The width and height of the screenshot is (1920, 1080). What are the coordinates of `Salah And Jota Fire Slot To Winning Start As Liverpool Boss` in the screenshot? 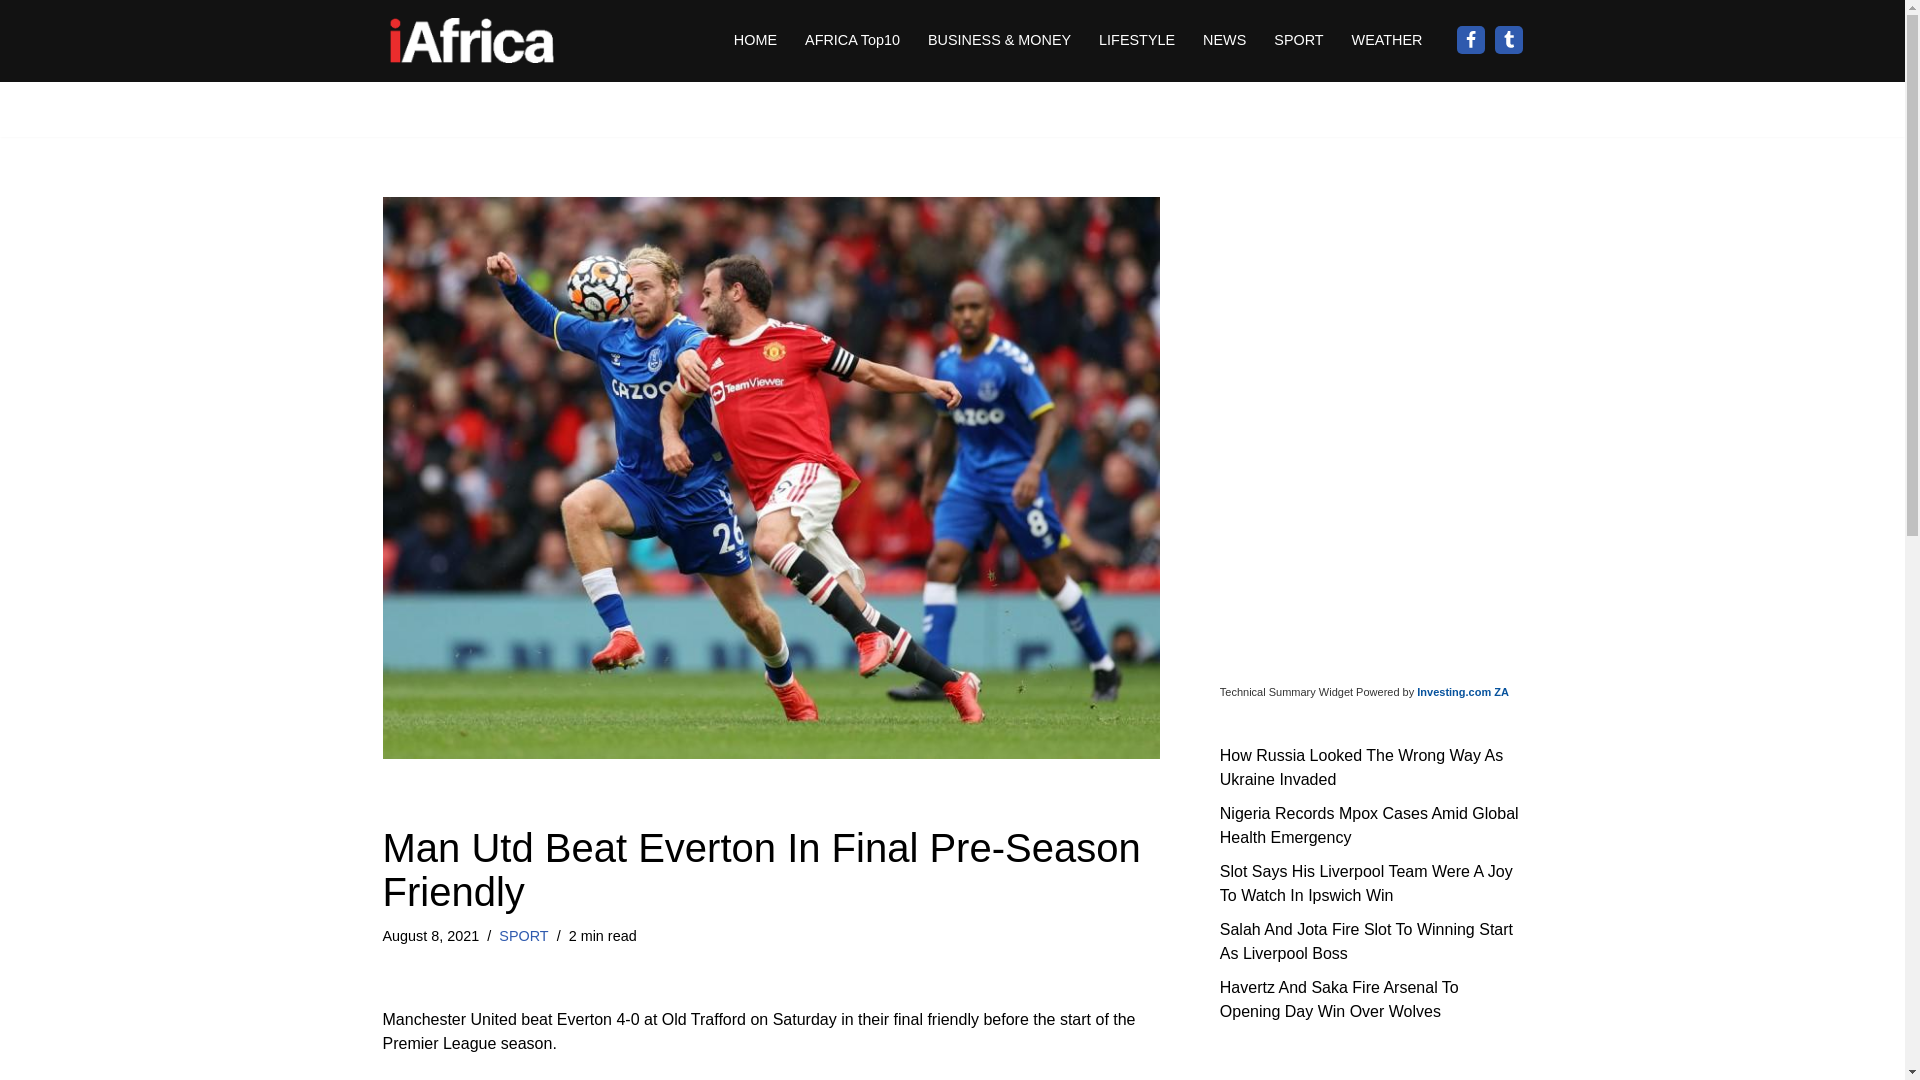 It's located at (1366, 940).